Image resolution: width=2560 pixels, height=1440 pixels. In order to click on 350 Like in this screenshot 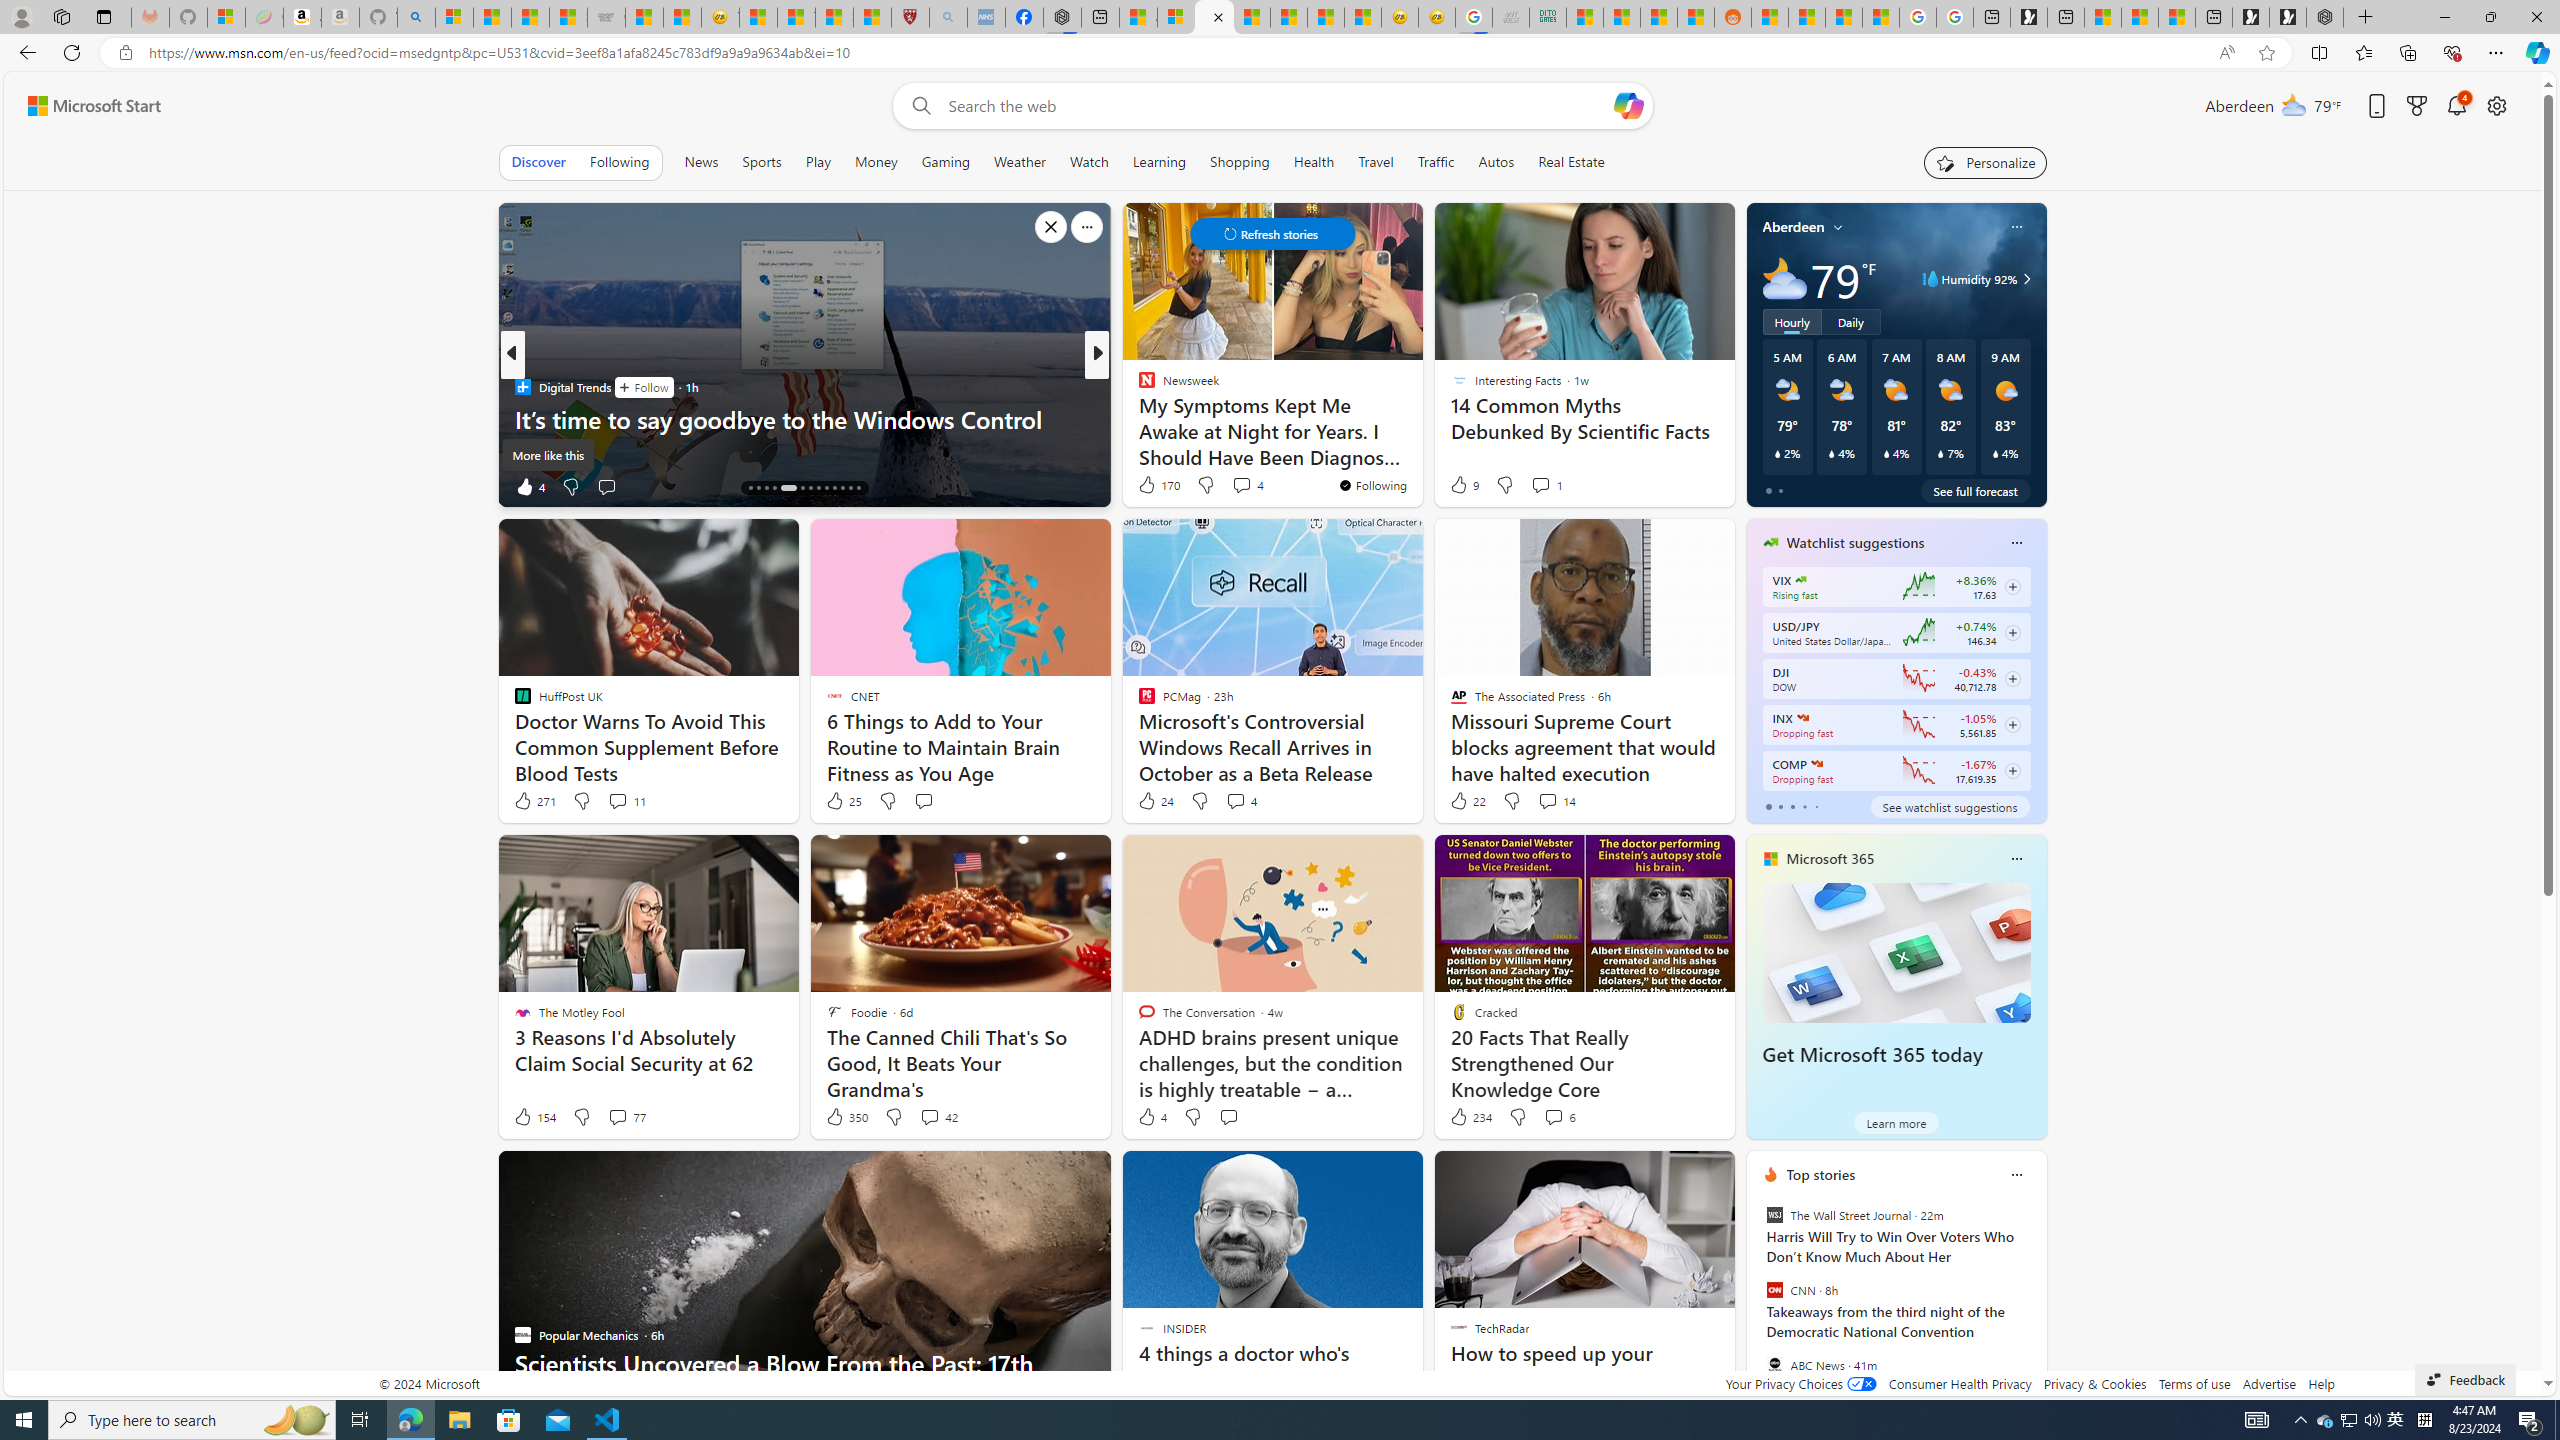, I will do `click(846, 1116)`.